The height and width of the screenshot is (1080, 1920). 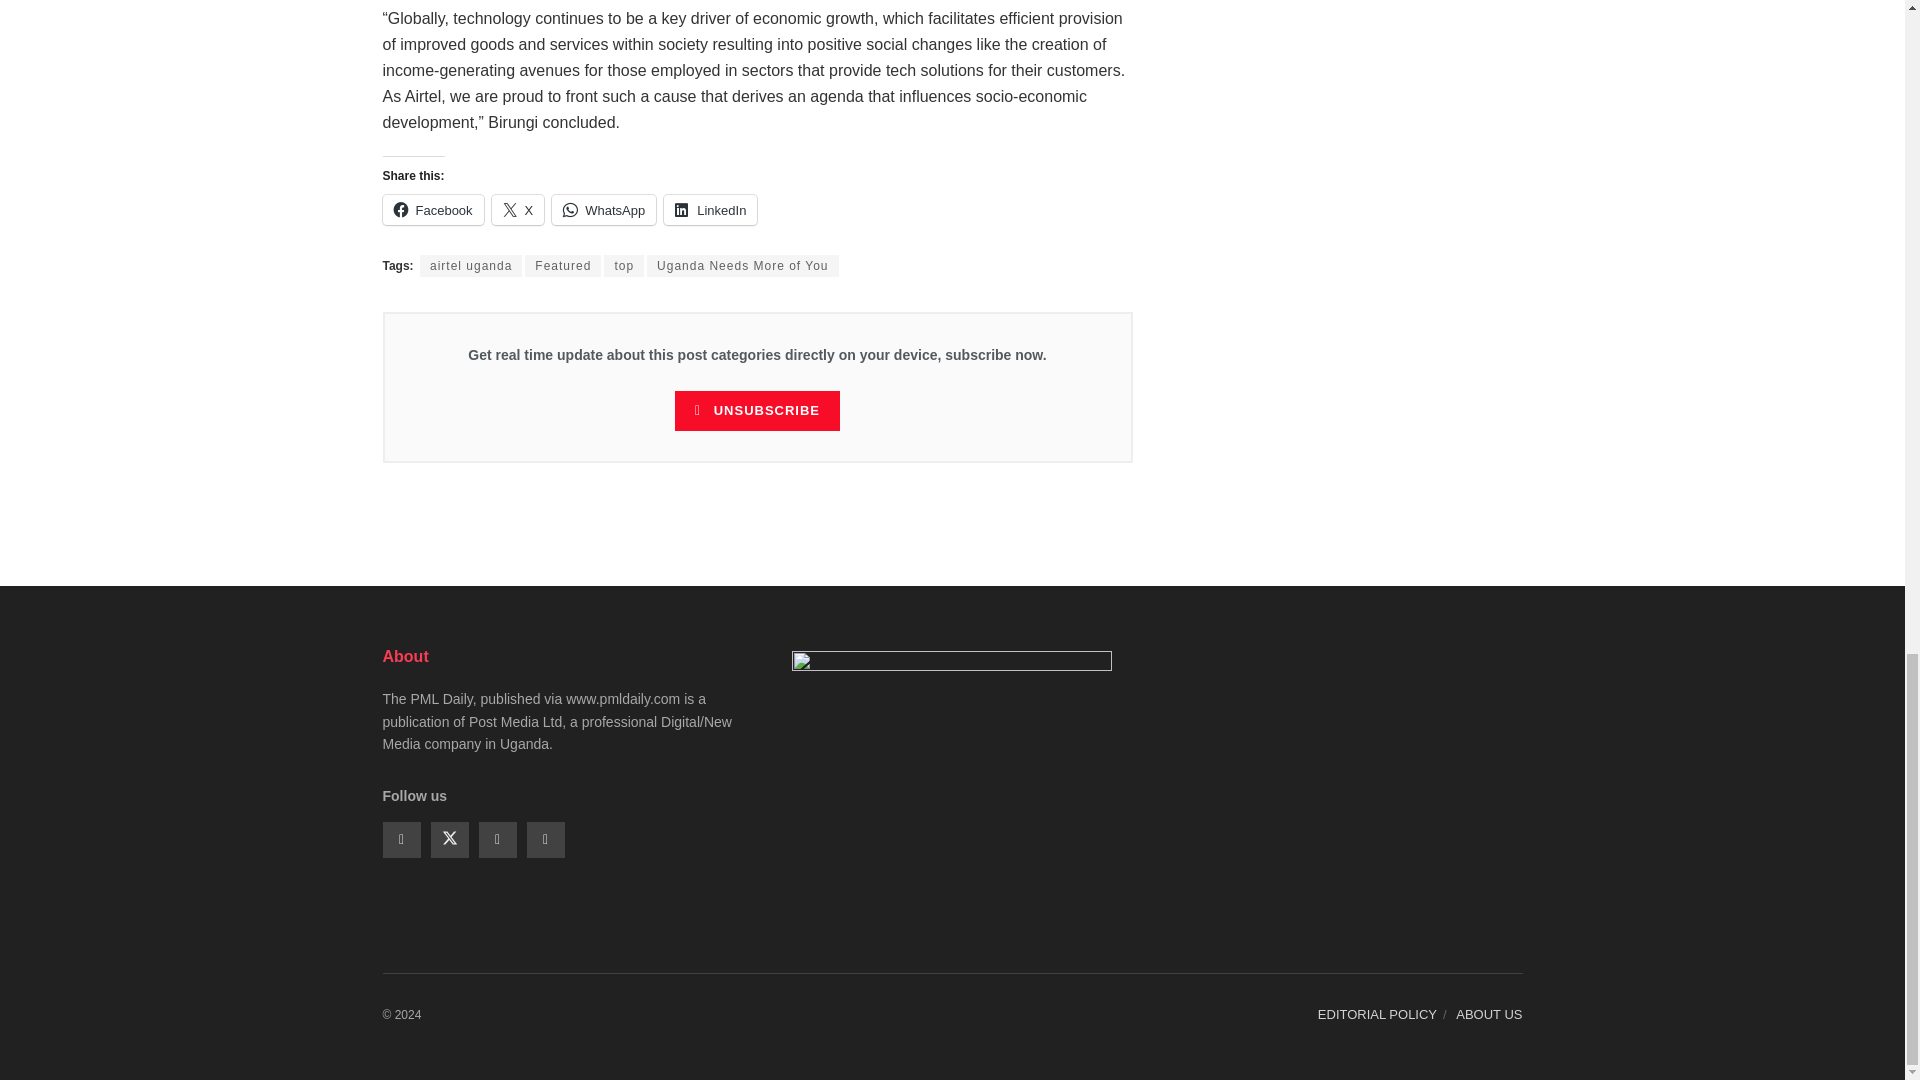 What do you see at coordinates (710, 210) in the screenshot?
I see `Click to share on LinkedIn` at bounding box center [710, 210].